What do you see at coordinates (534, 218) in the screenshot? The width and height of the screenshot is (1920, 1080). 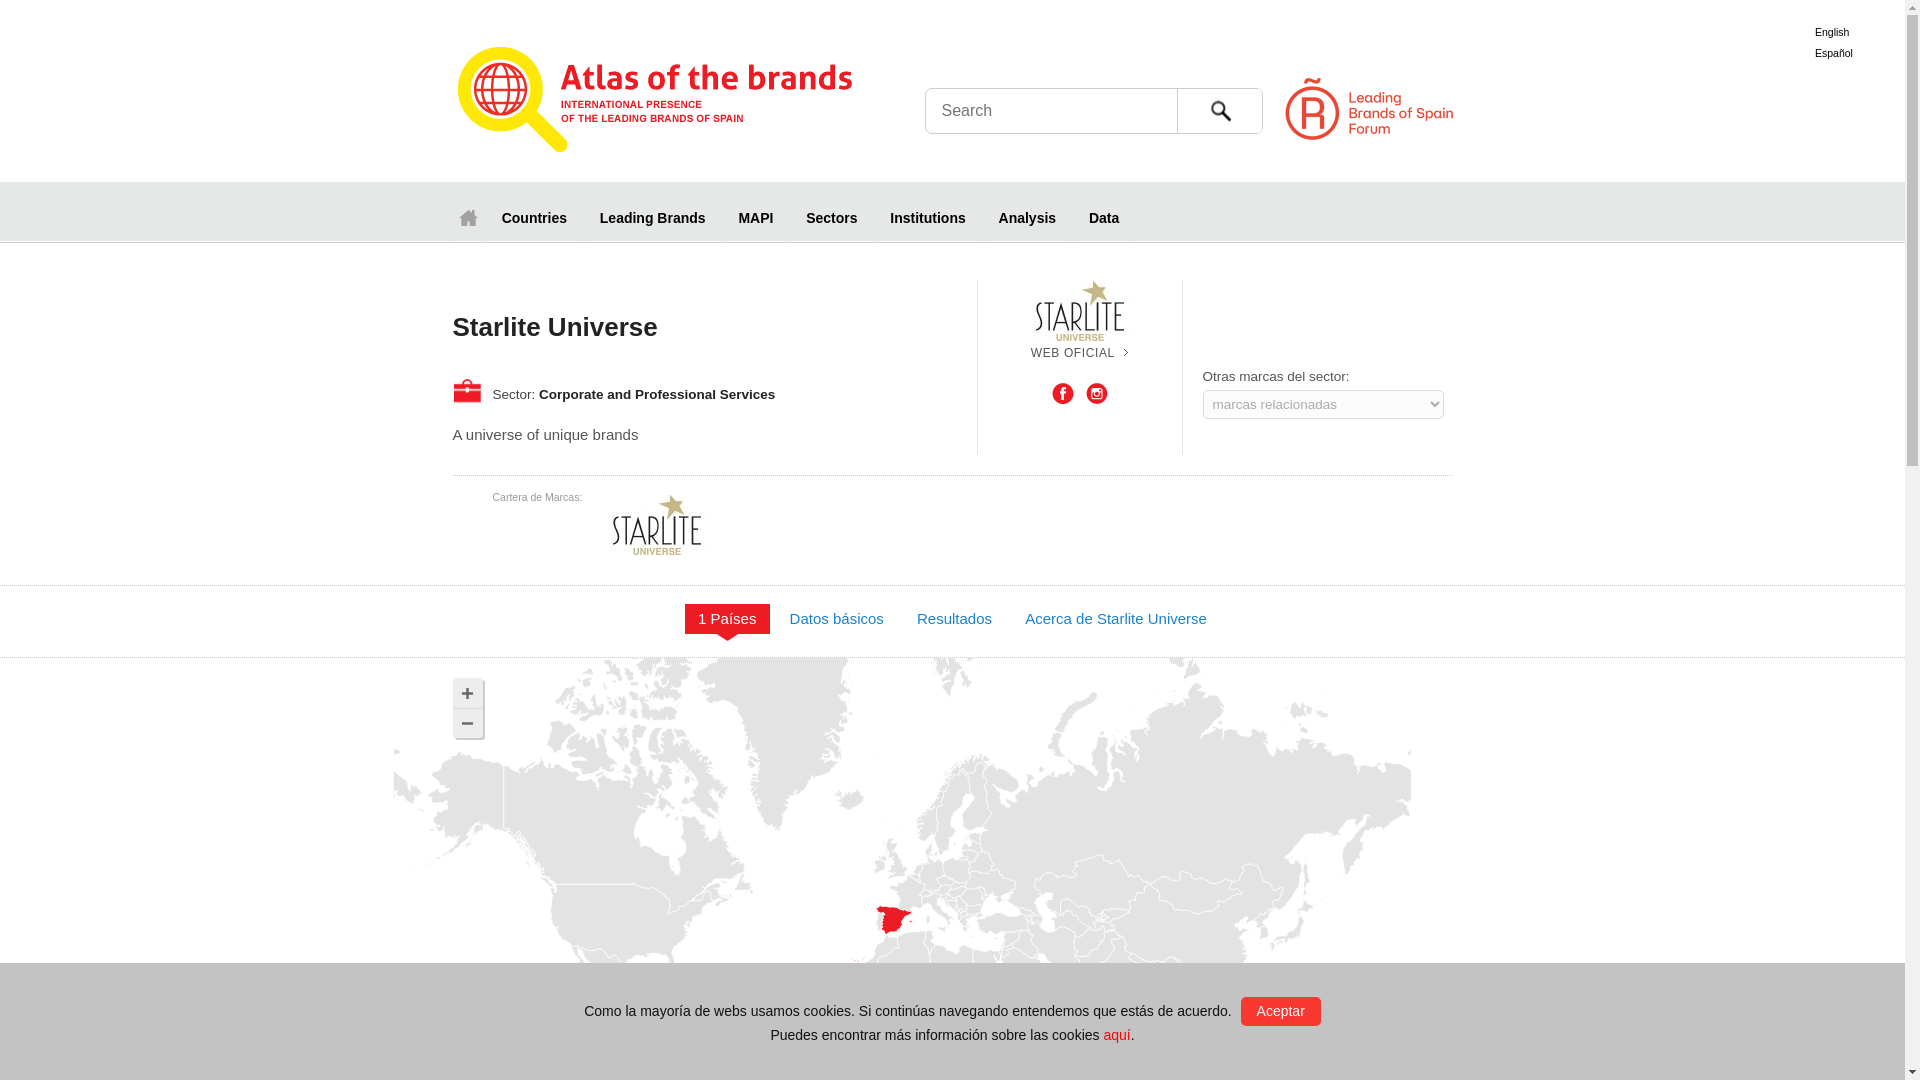 I see `Countries` at bounding box center [534, 218].